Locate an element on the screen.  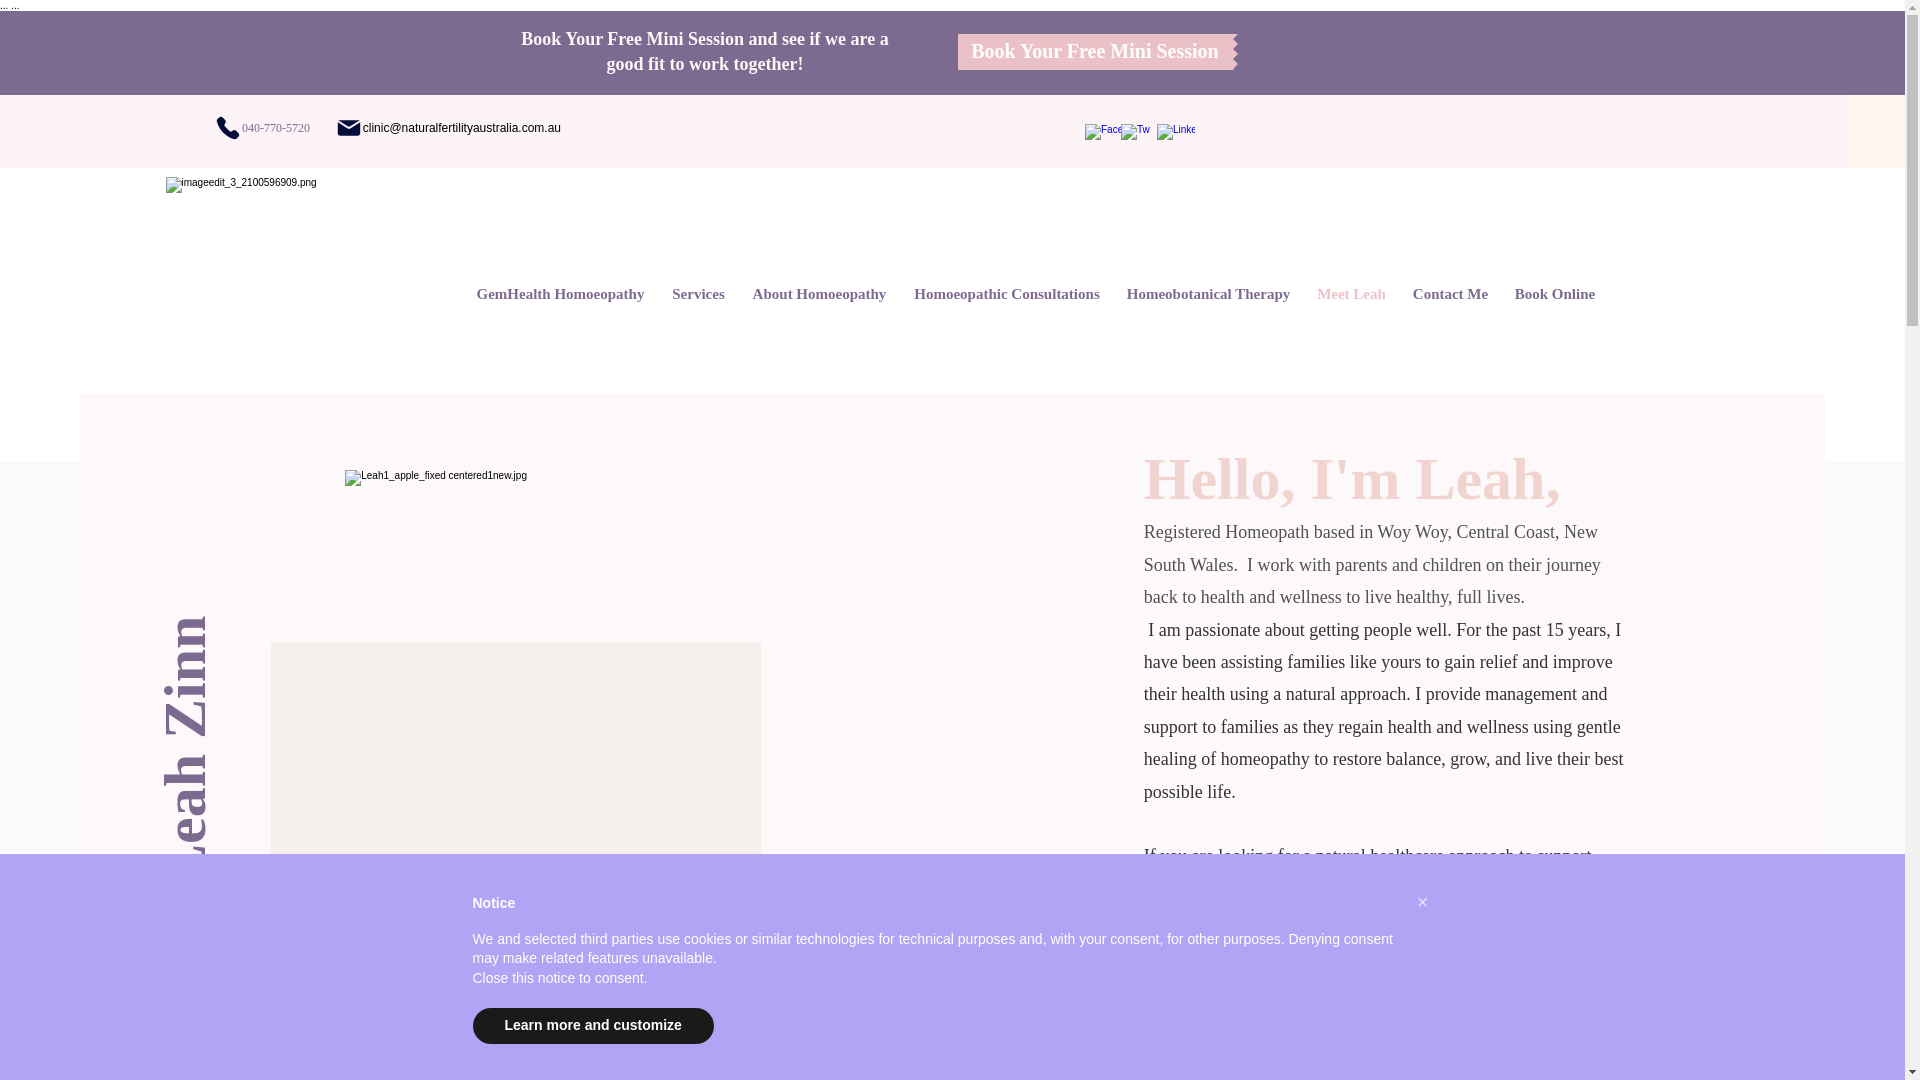
GemHealth Homoeopathy is located at coordinates (560, 294).